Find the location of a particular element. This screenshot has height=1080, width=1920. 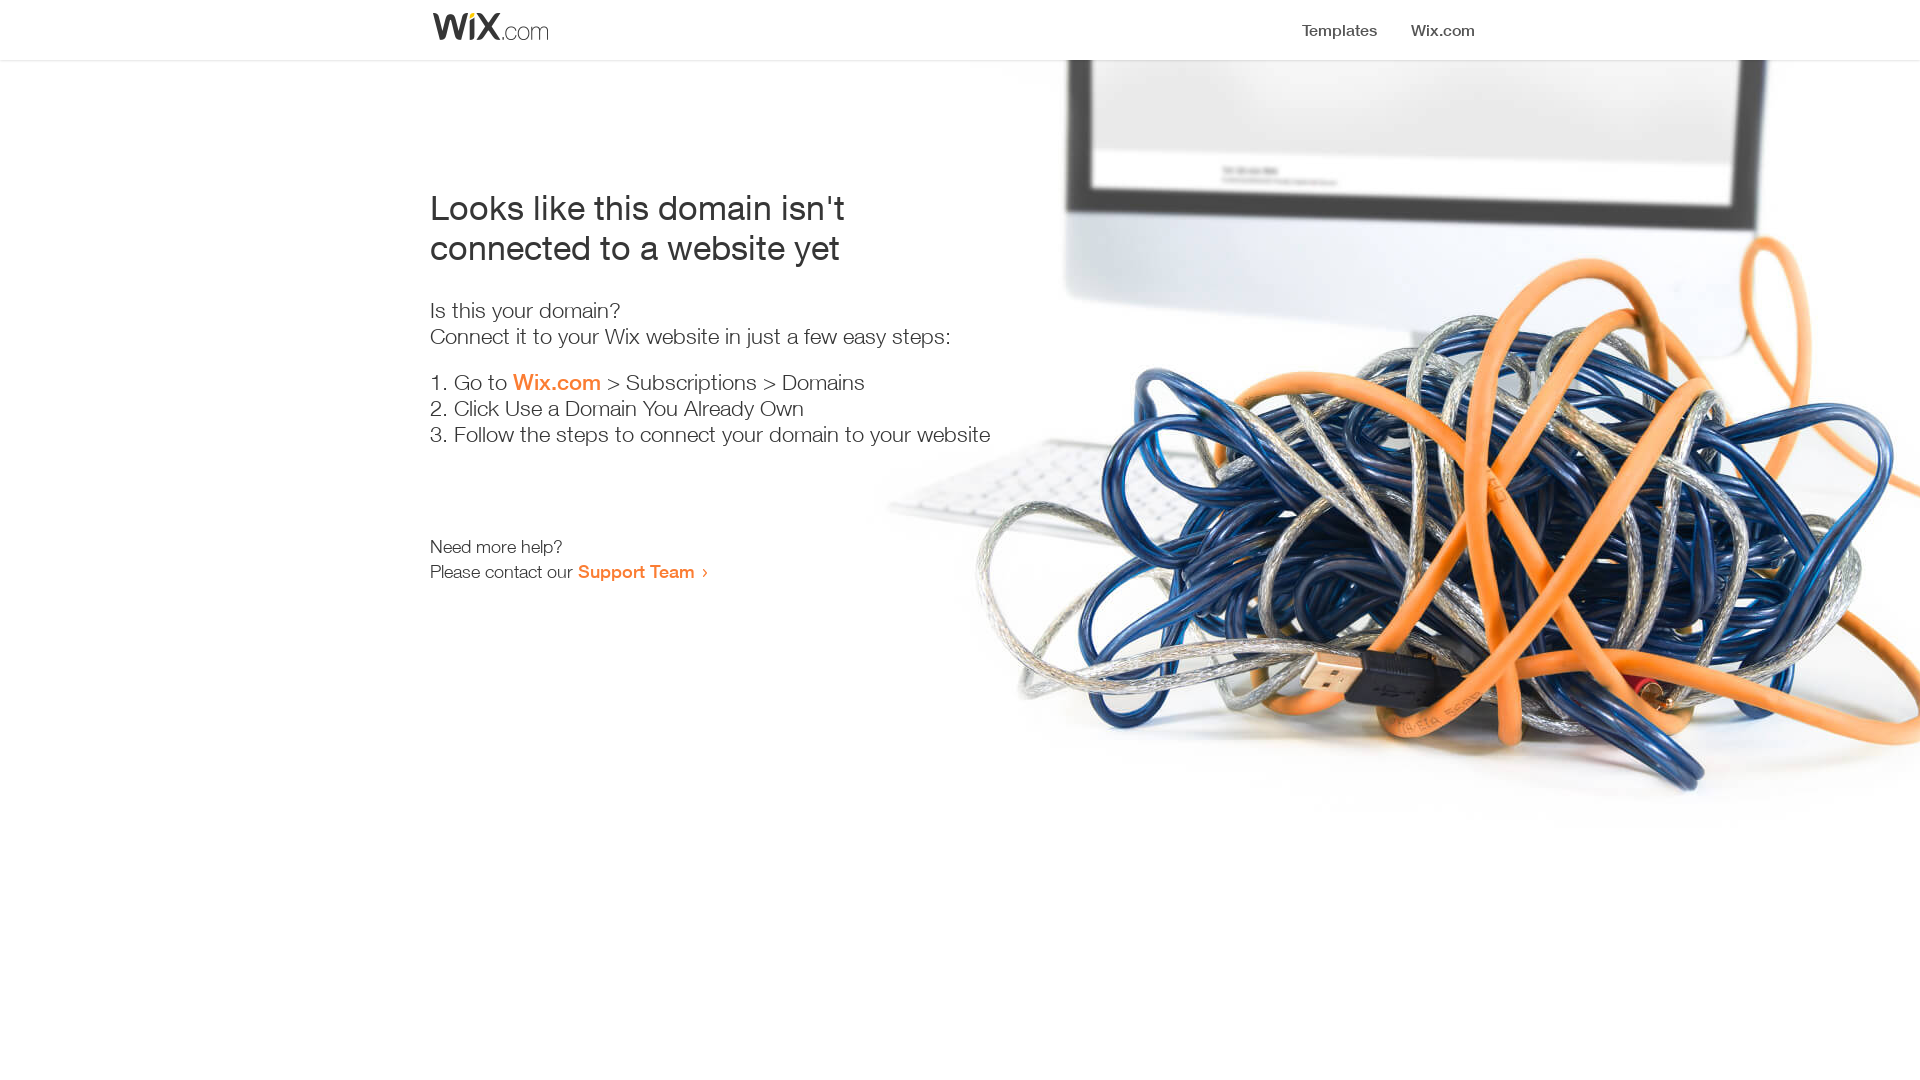

Wix.com is located at coordinates (557, 382).